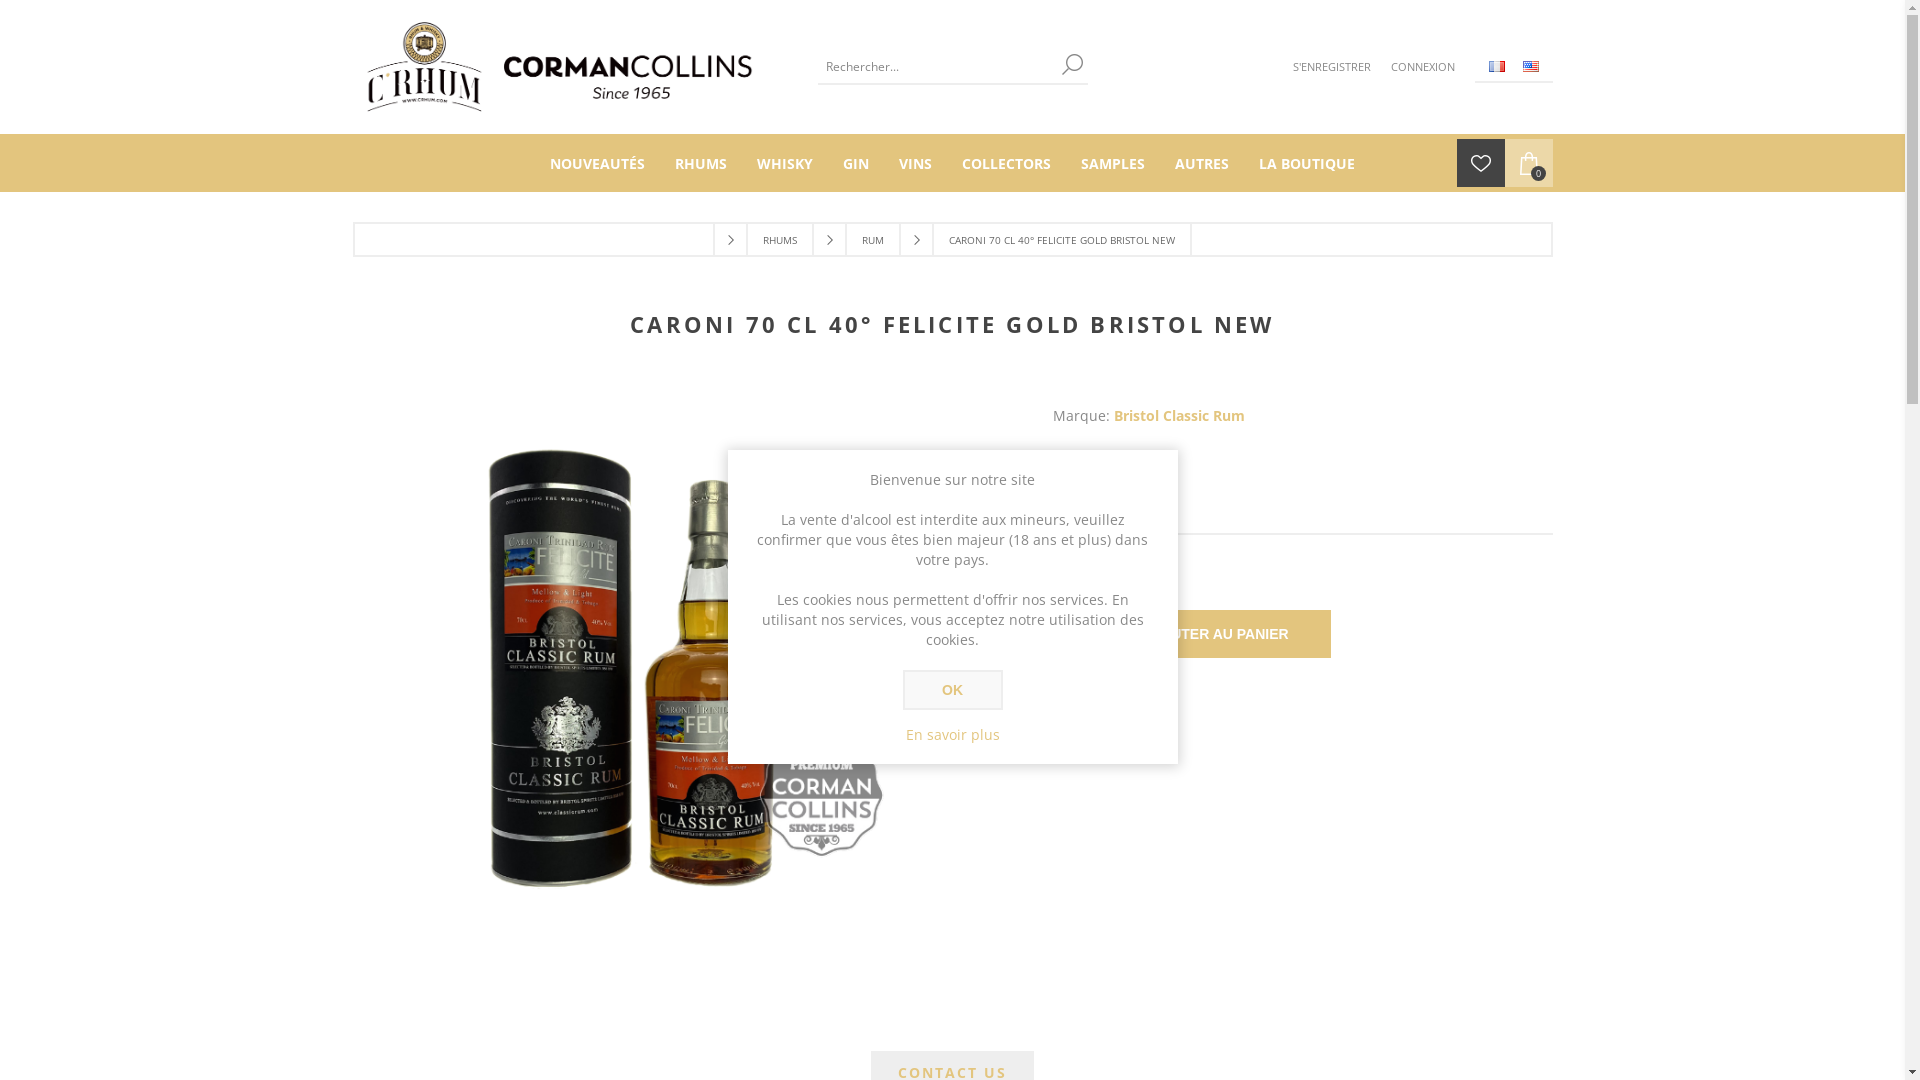 The image size is (1920, 1080). I want to click on AUTRES, so click(1202, 164).